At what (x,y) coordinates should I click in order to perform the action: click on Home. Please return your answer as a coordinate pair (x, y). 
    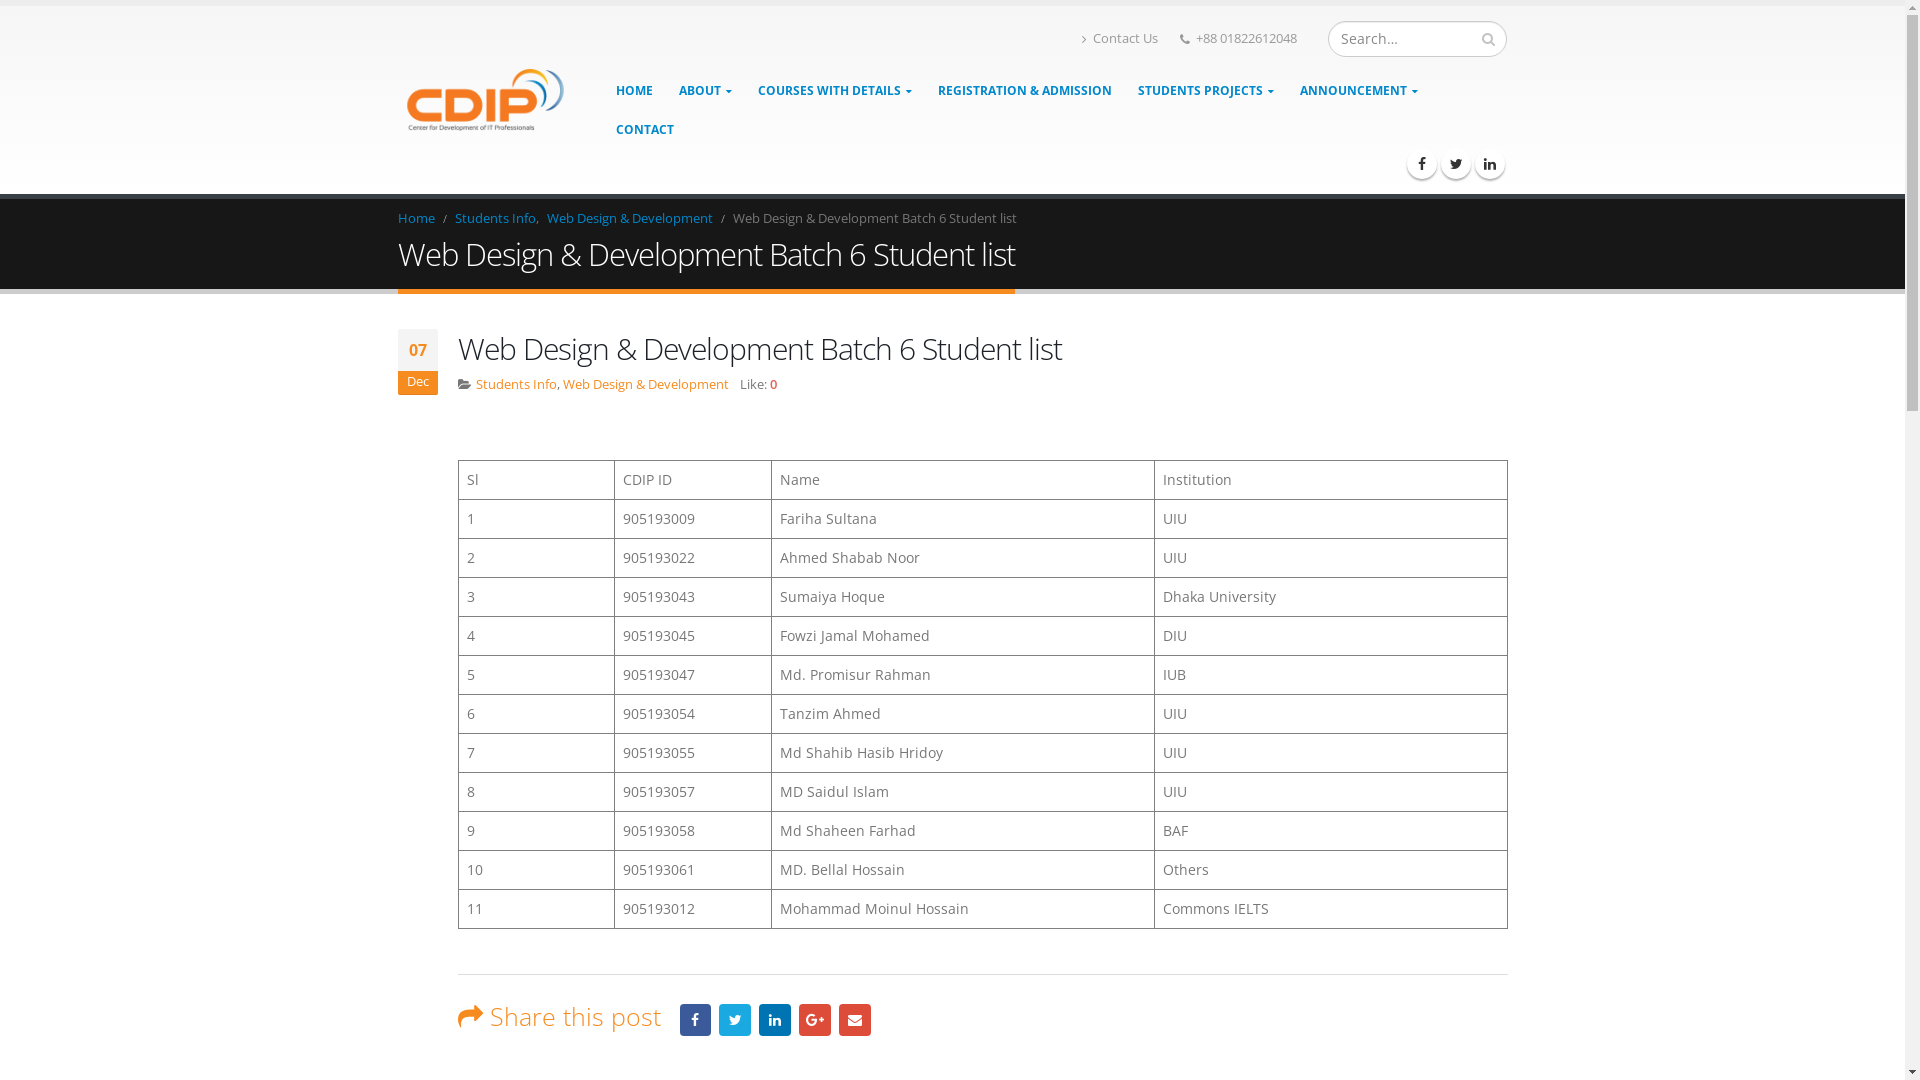
    Looking at the image, I should click on (416, 219).